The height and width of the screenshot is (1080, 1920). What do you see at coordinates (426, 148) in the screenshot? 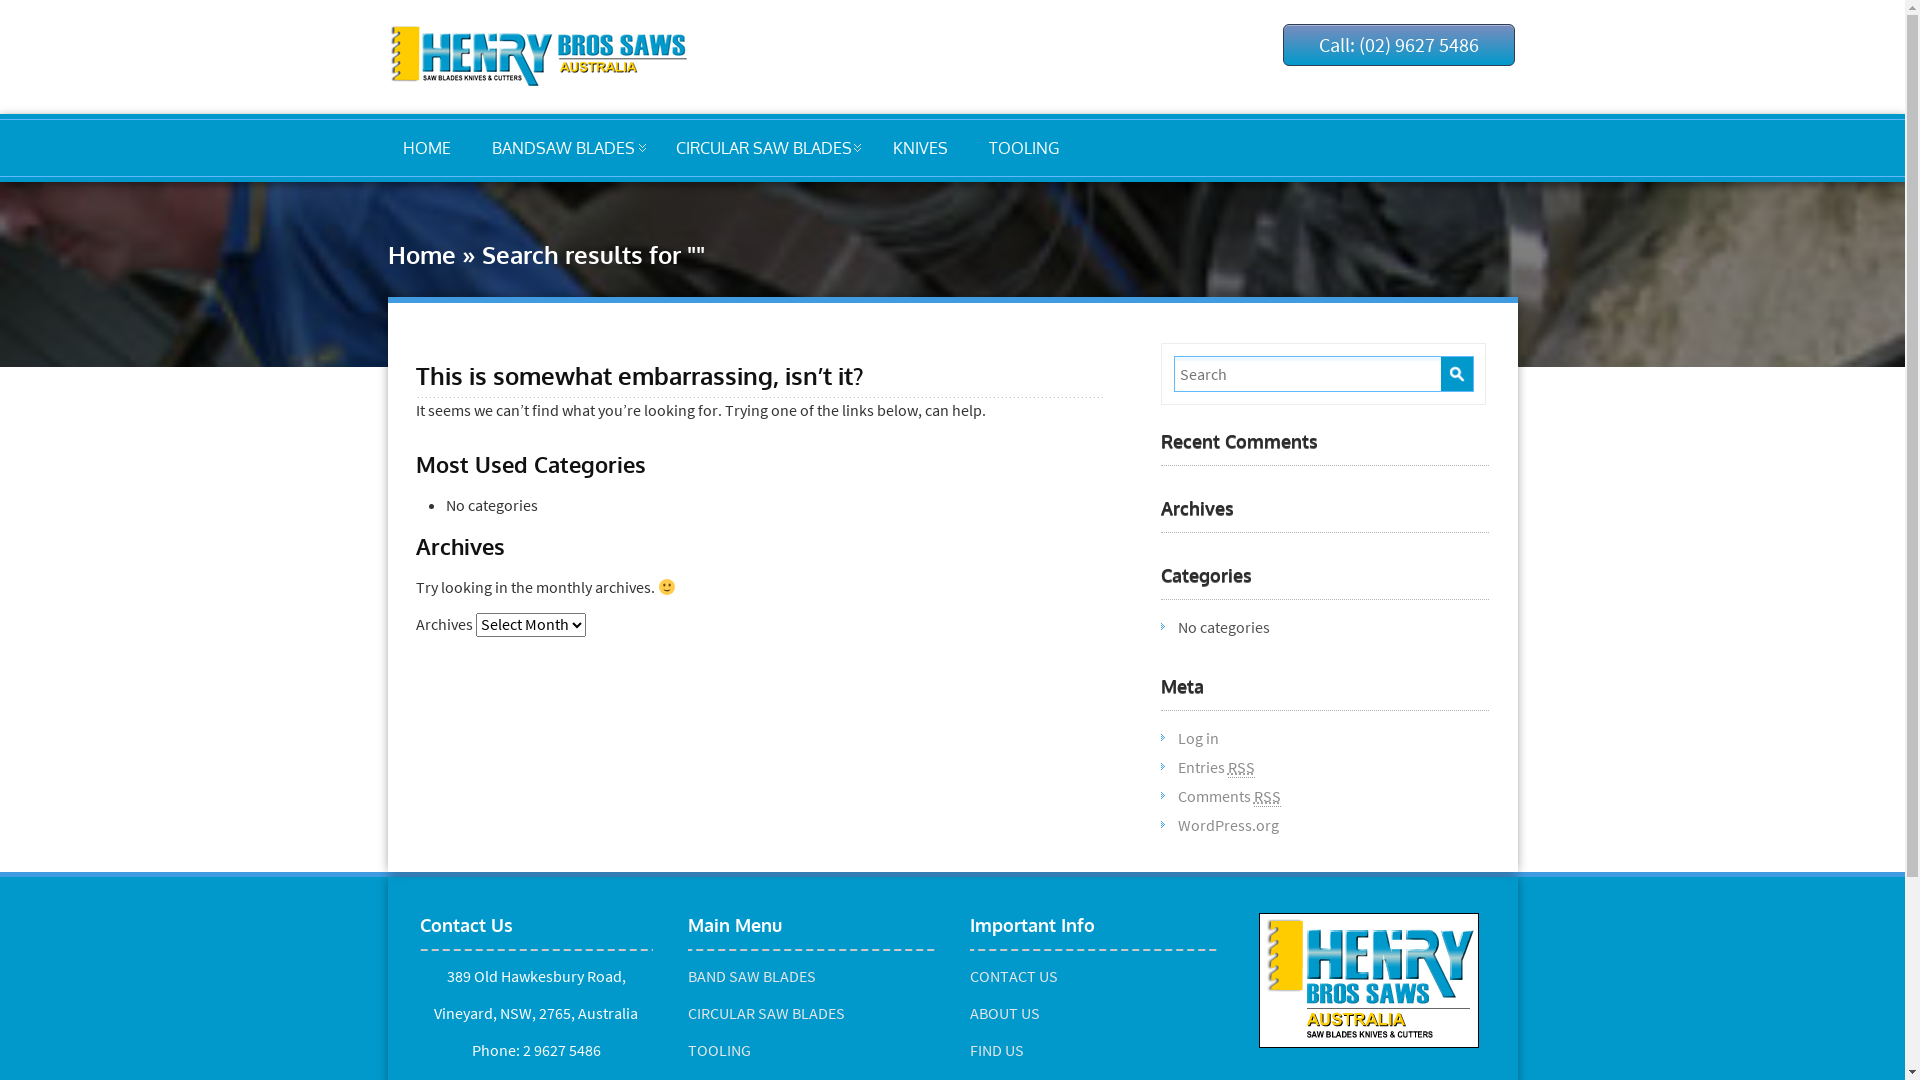
I see `HOME` at bounding box center [426, 148].